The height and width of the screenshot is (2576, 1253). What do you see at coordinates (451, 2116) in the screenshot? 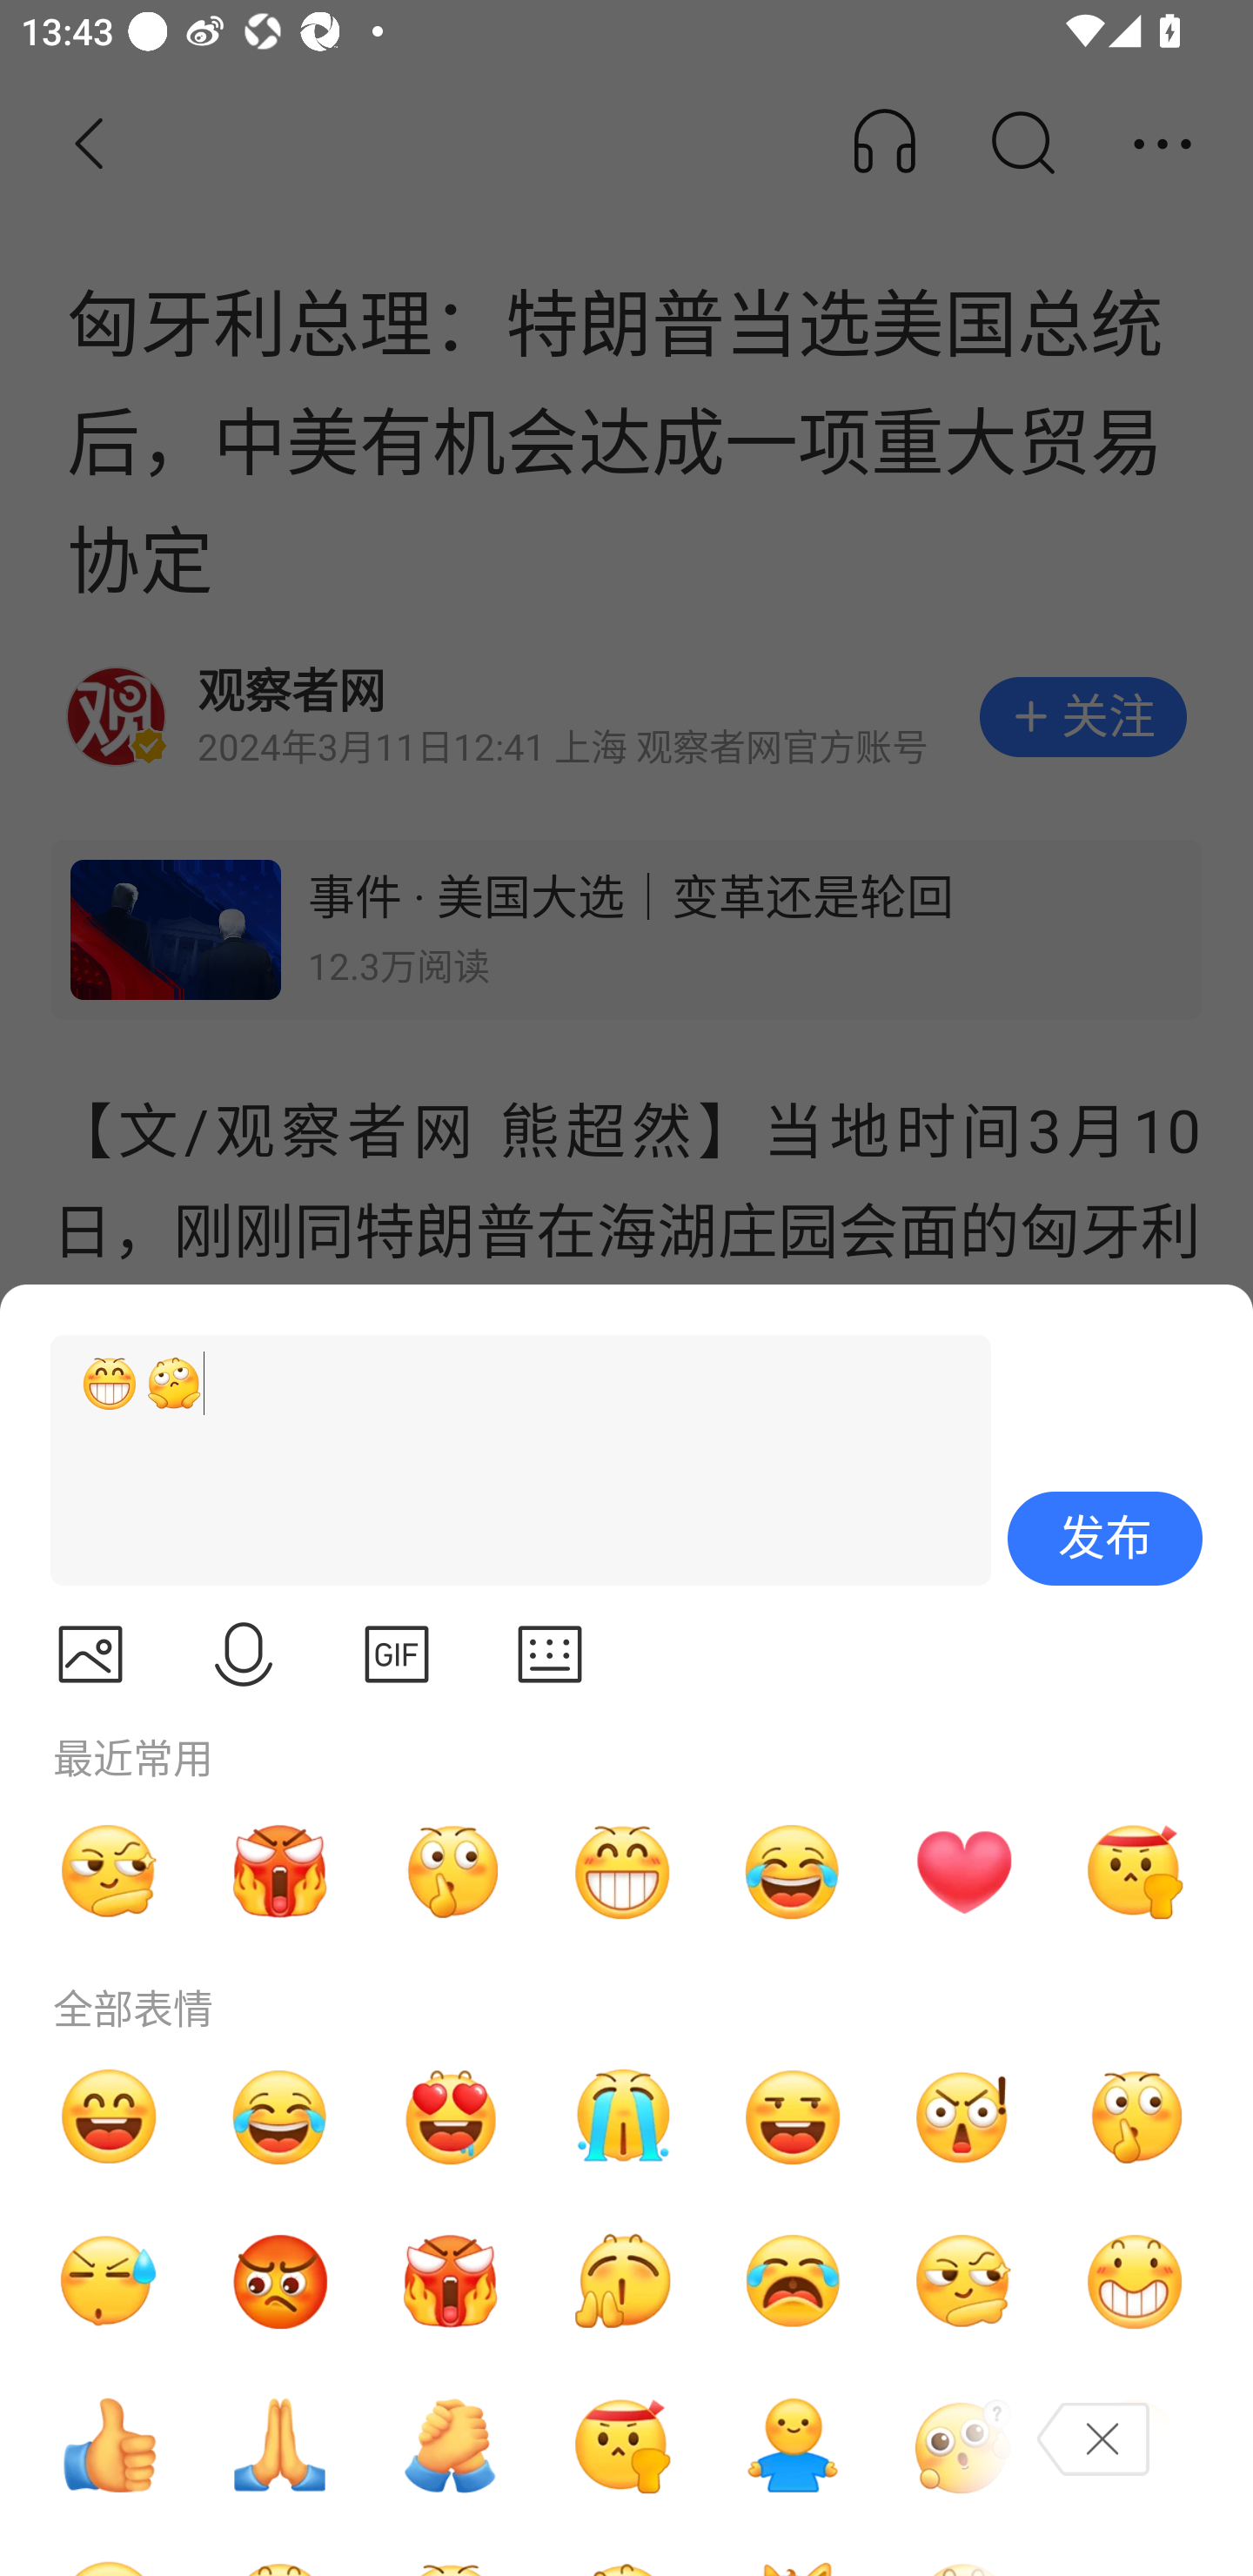
I see `喜欢` at bounding box center [451, 2116].